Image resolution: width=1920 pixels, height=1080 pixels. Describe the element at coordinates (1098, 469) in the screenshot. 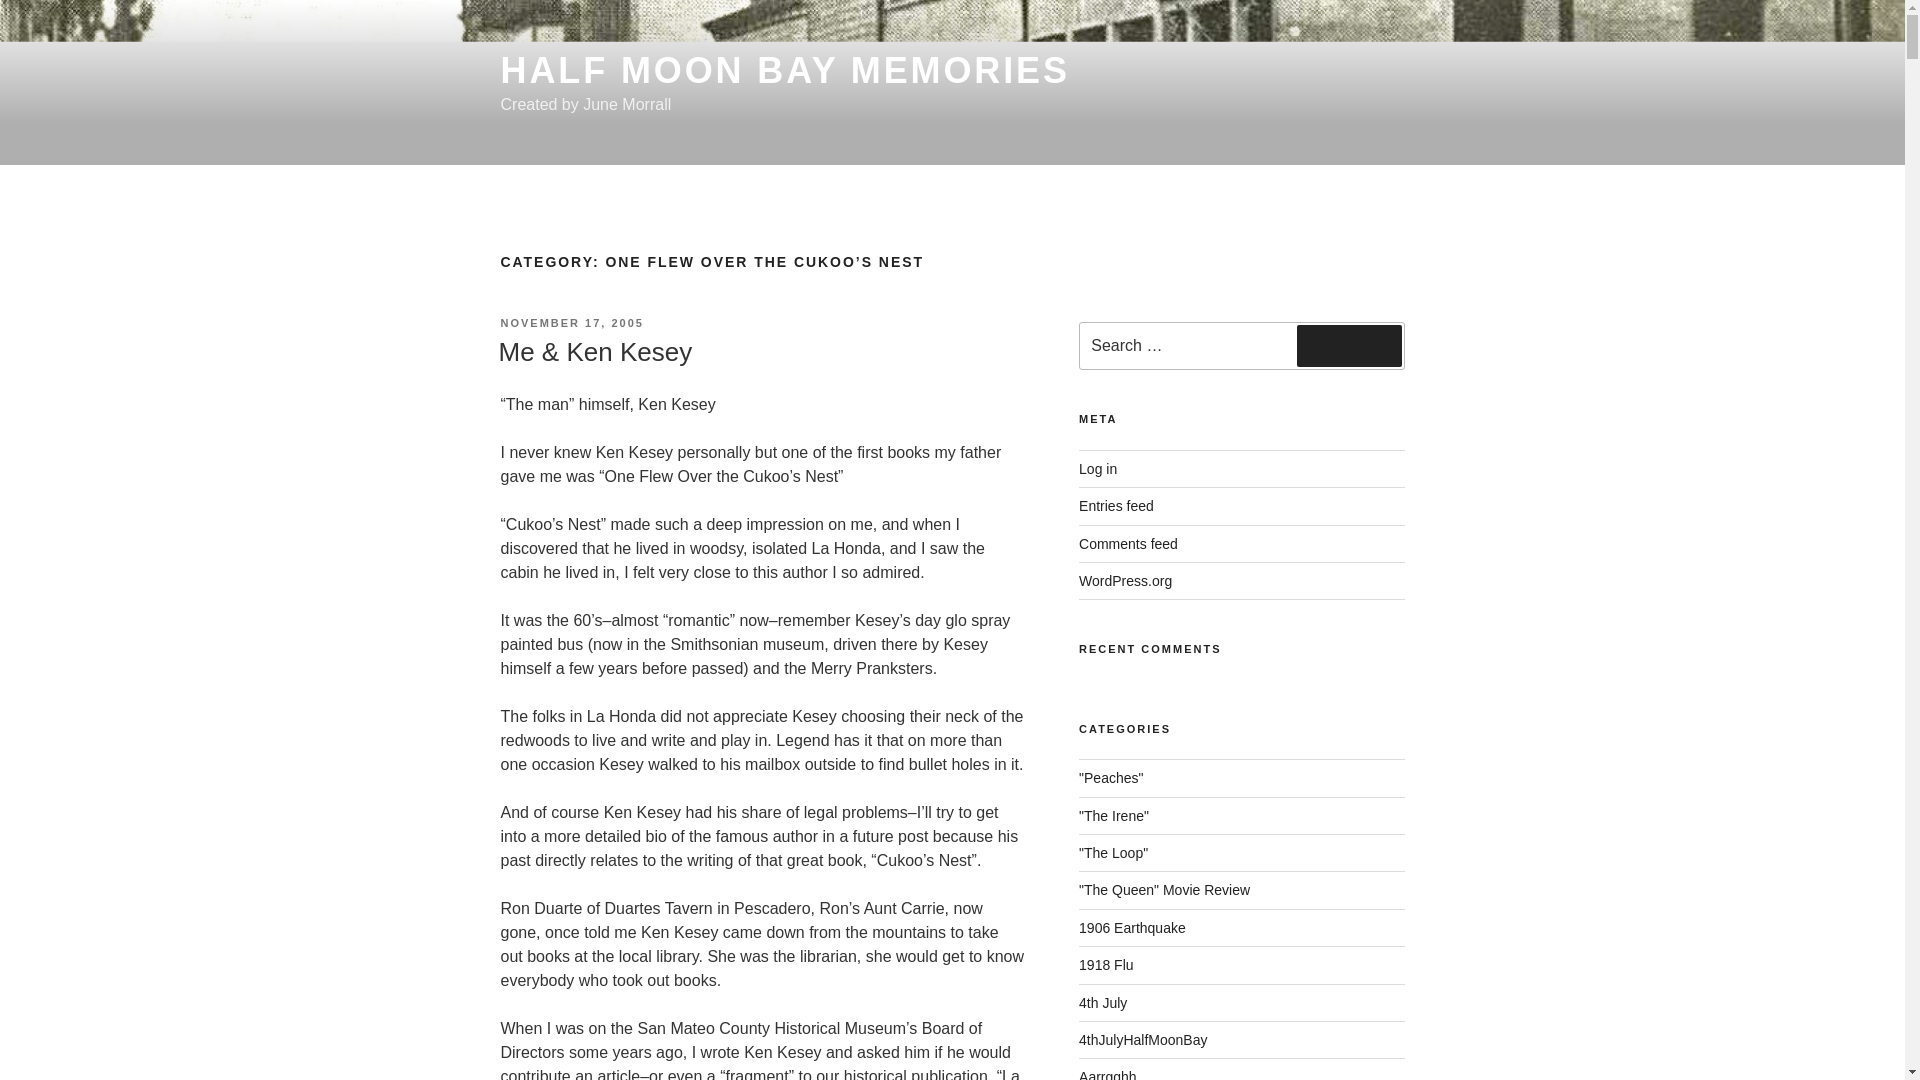

I see `Log in` at that location.